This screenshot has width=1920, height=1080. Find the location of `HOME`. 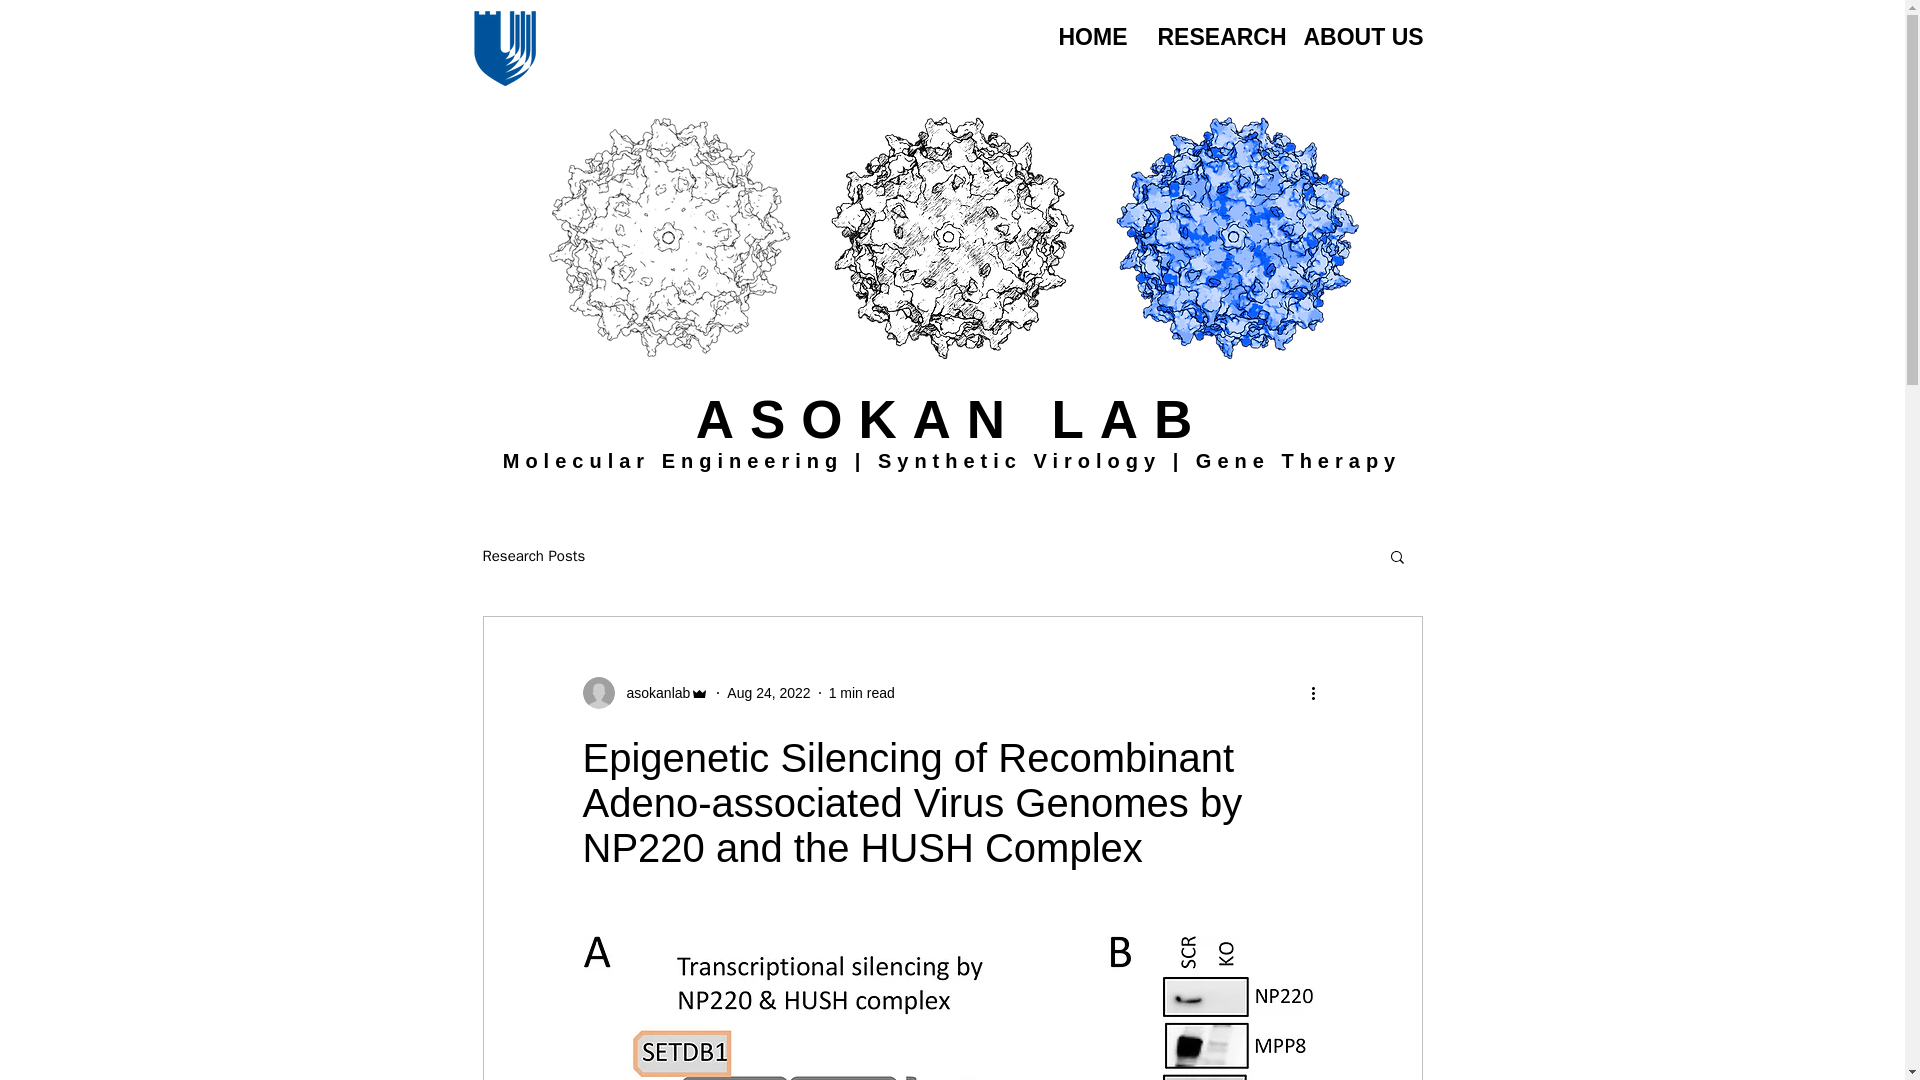

HOME is located at coordinates (1093, 38).